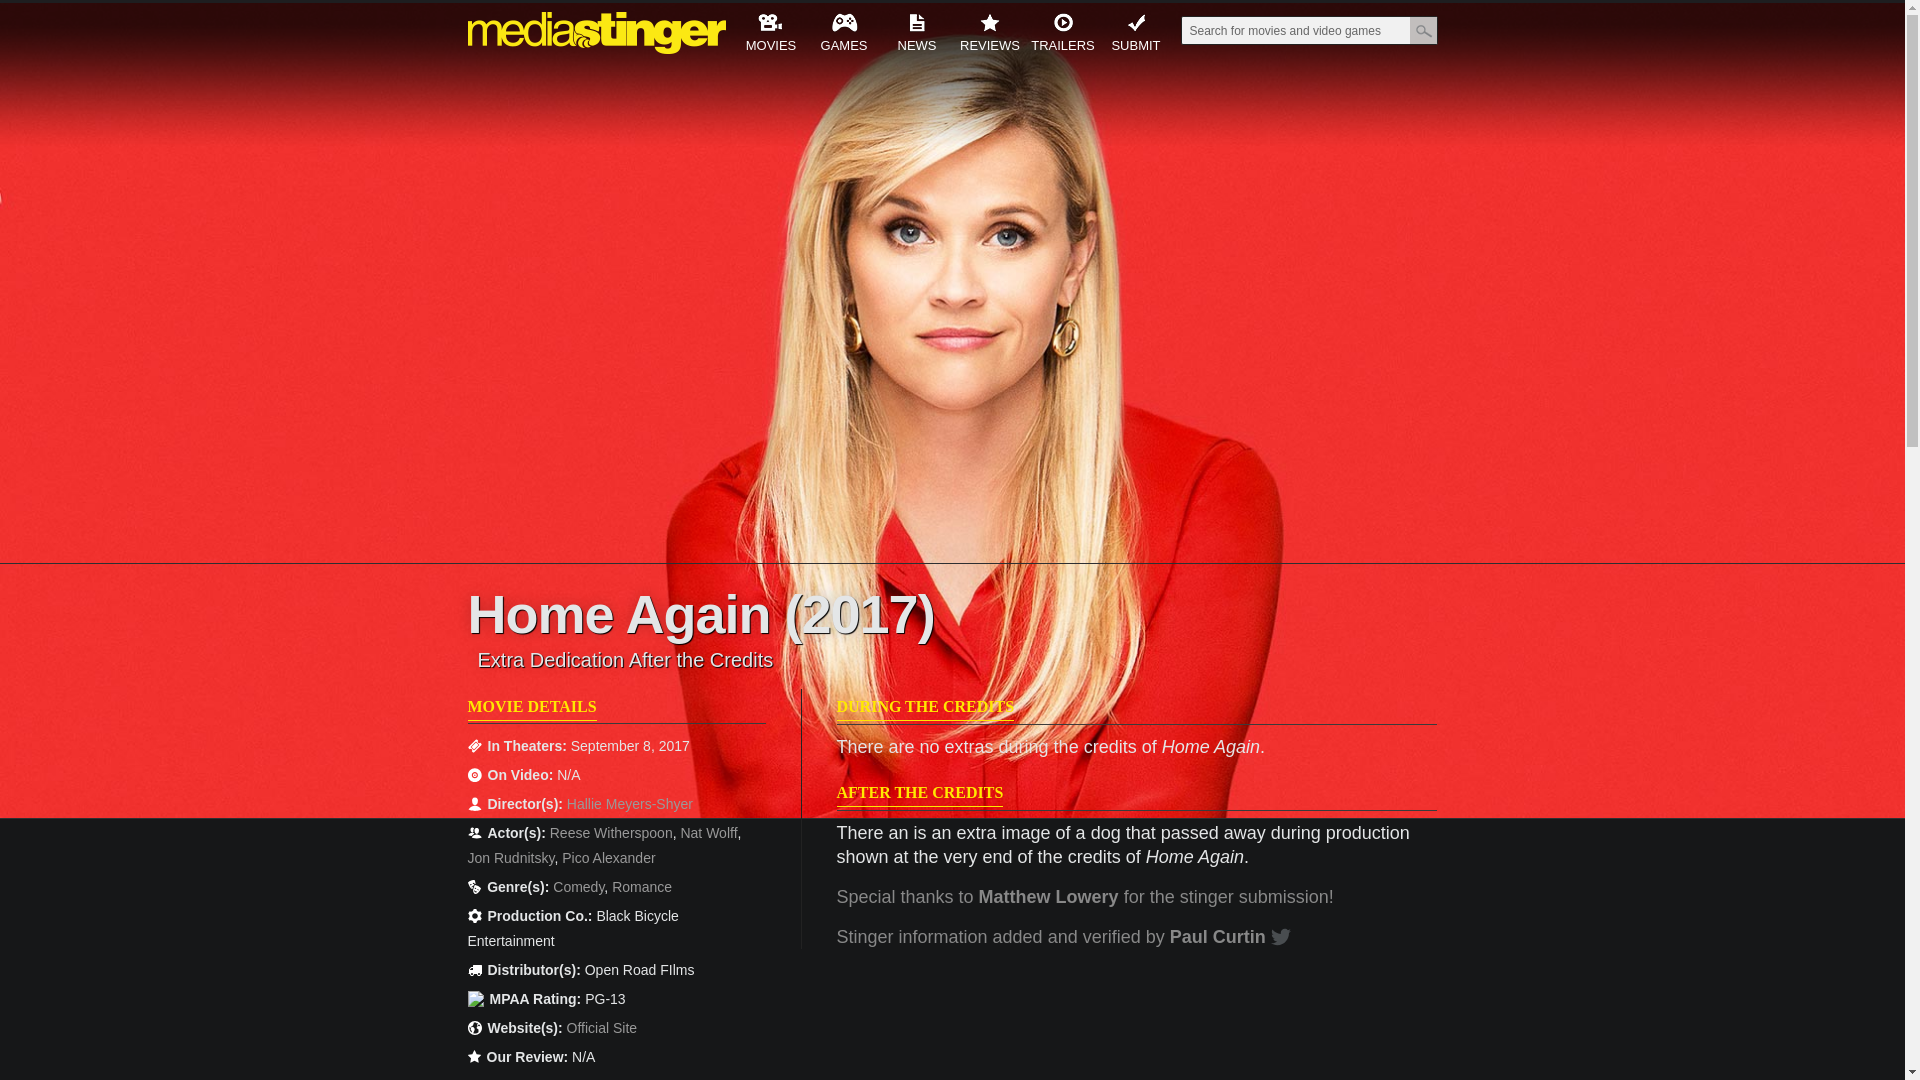 The height and width of the screenshot is (1080, 1920). I want to click on Search for movies and video games, so click(1294, 31).